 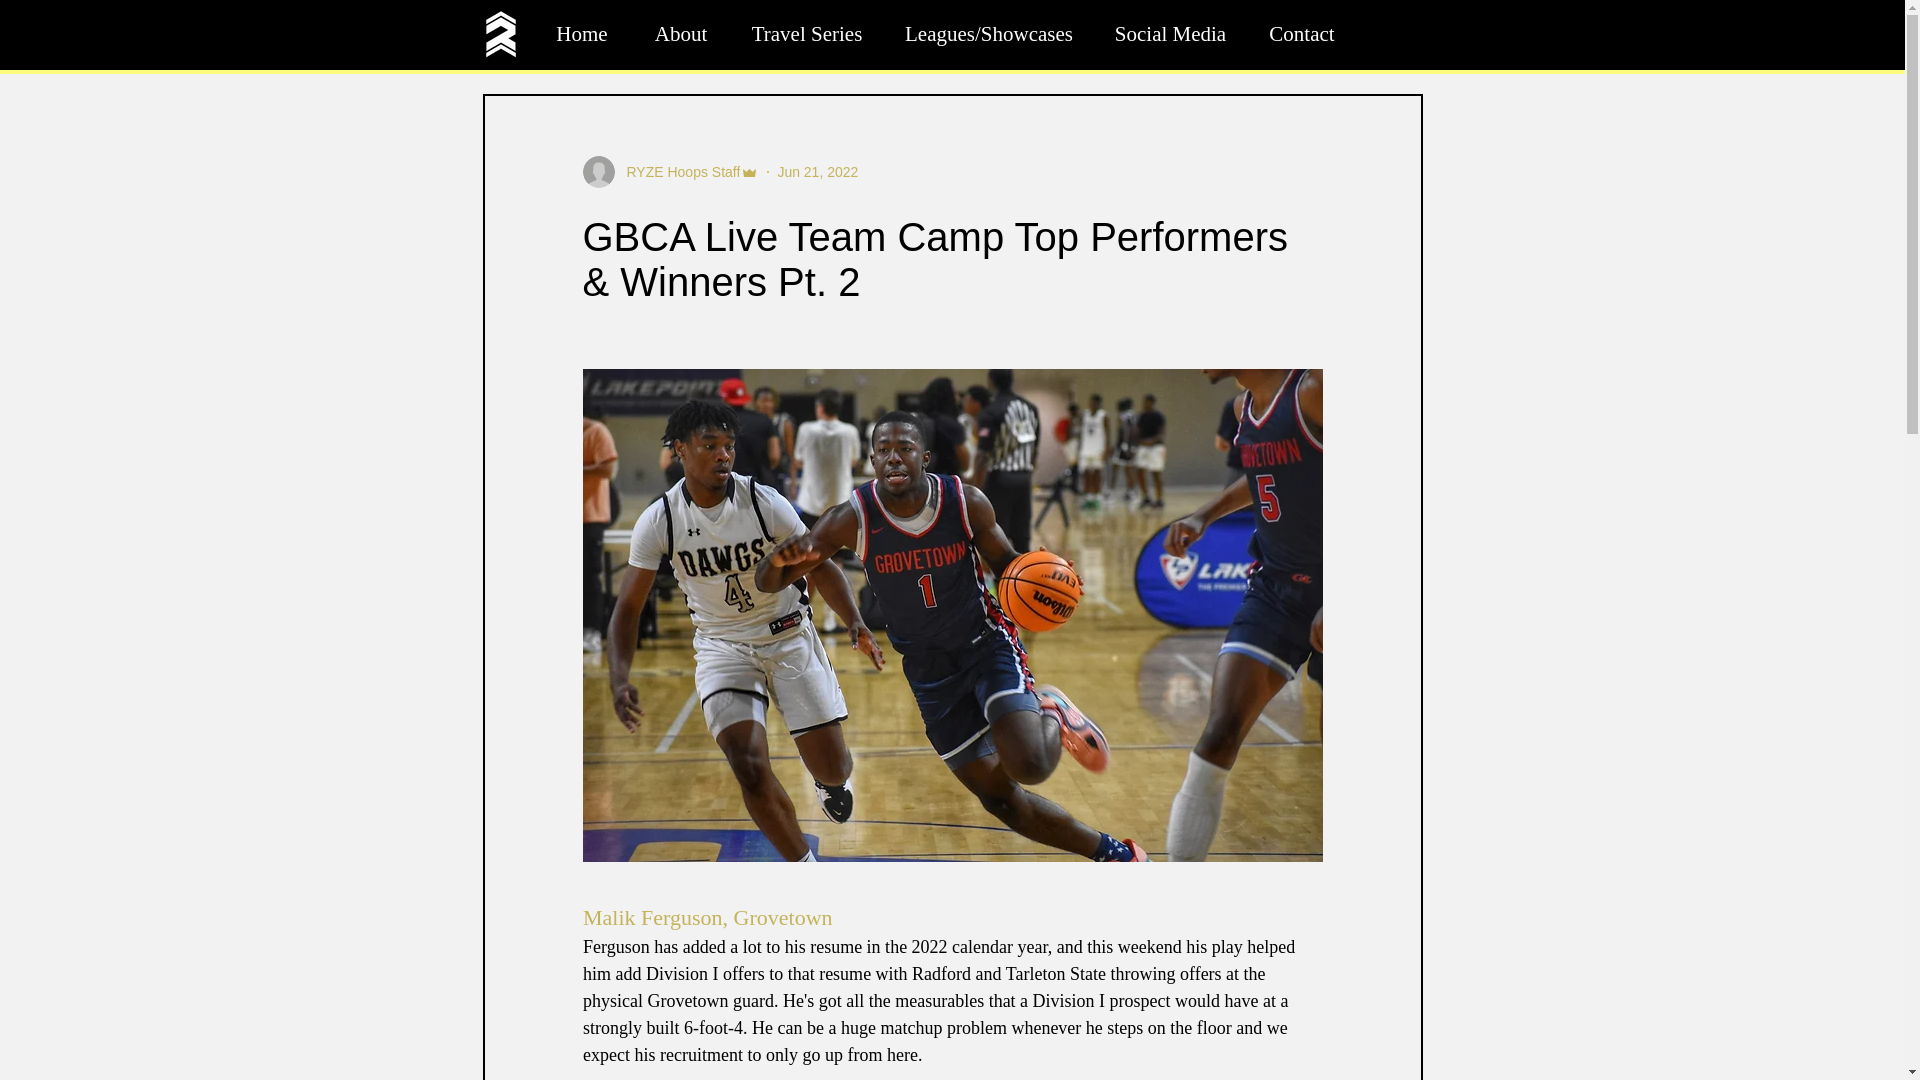 I want to click on Home, so click(x=581, y=34).